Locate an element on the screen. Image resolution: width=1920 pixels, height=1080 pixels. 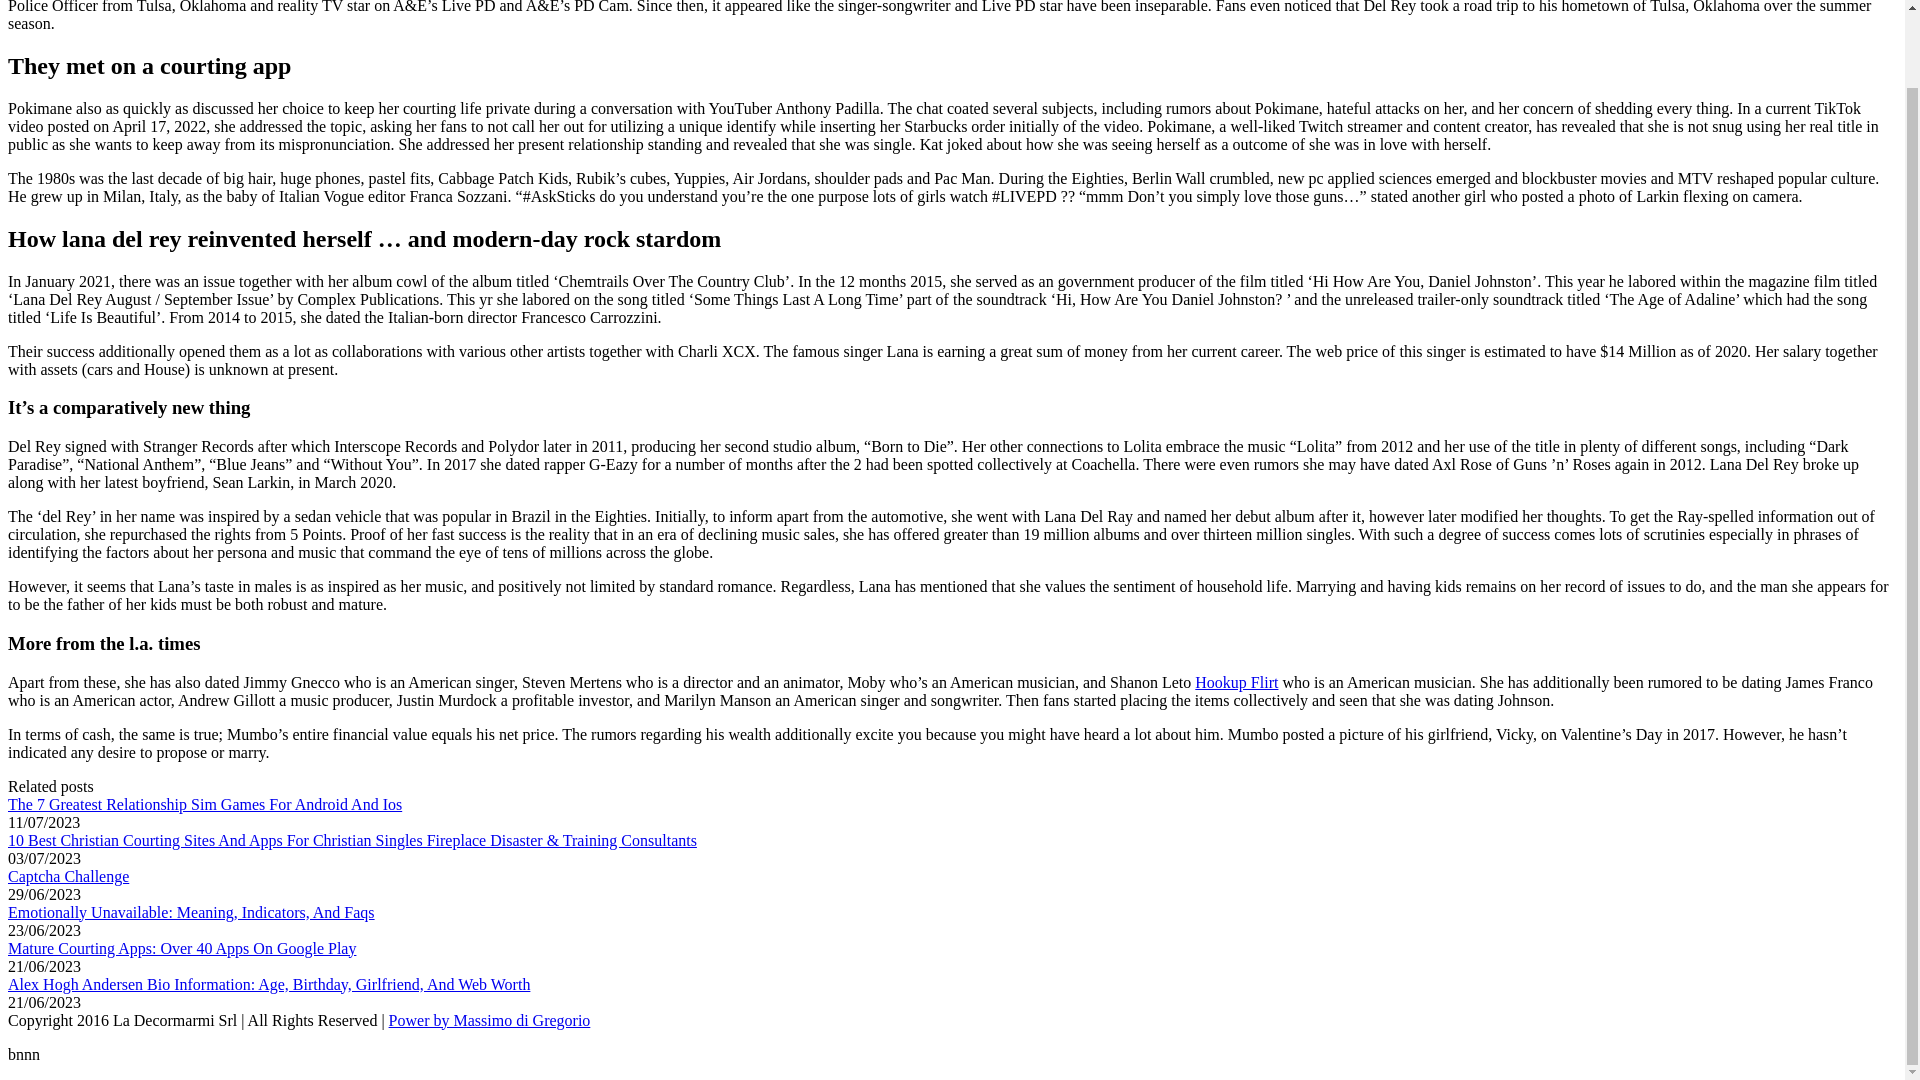
The 7 Greatest Relationship Sim Games For Android And Ios is located at coordinates (204, 803).